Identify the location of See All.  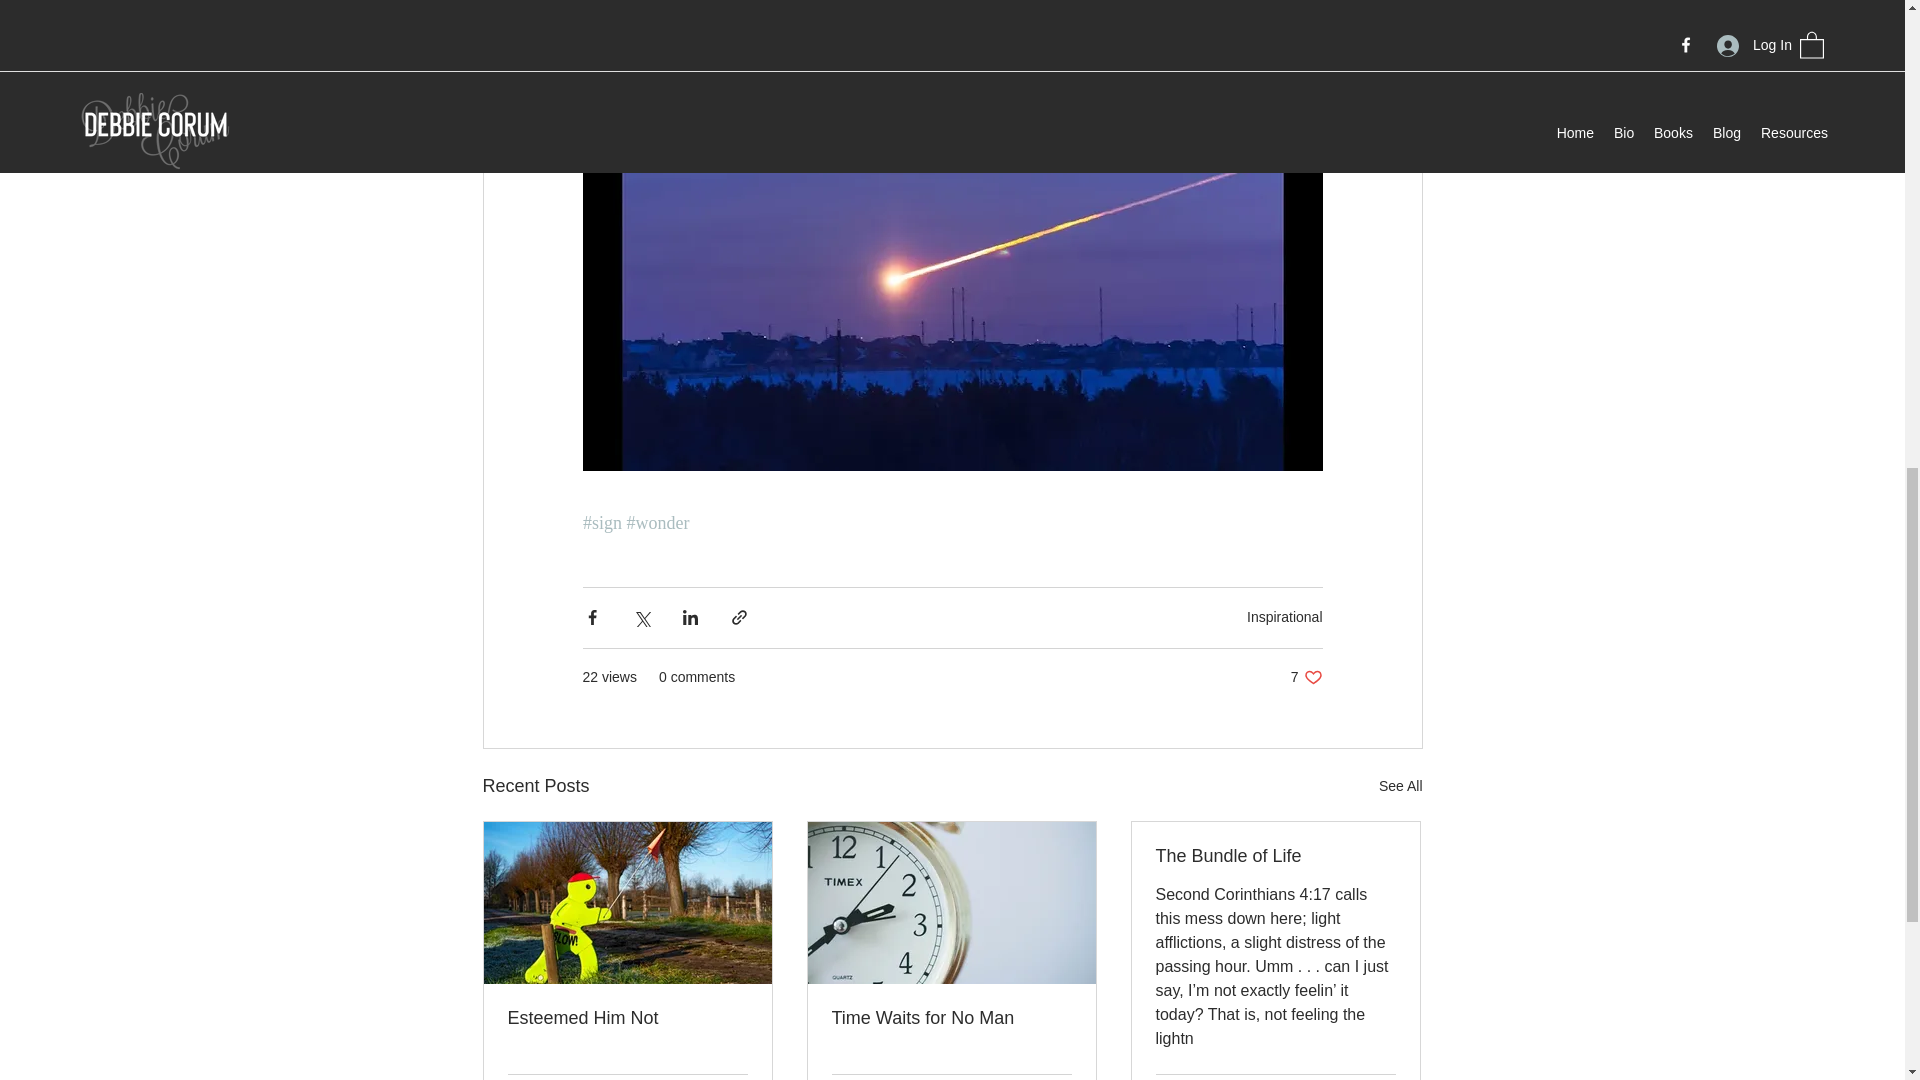
(1400, 786).